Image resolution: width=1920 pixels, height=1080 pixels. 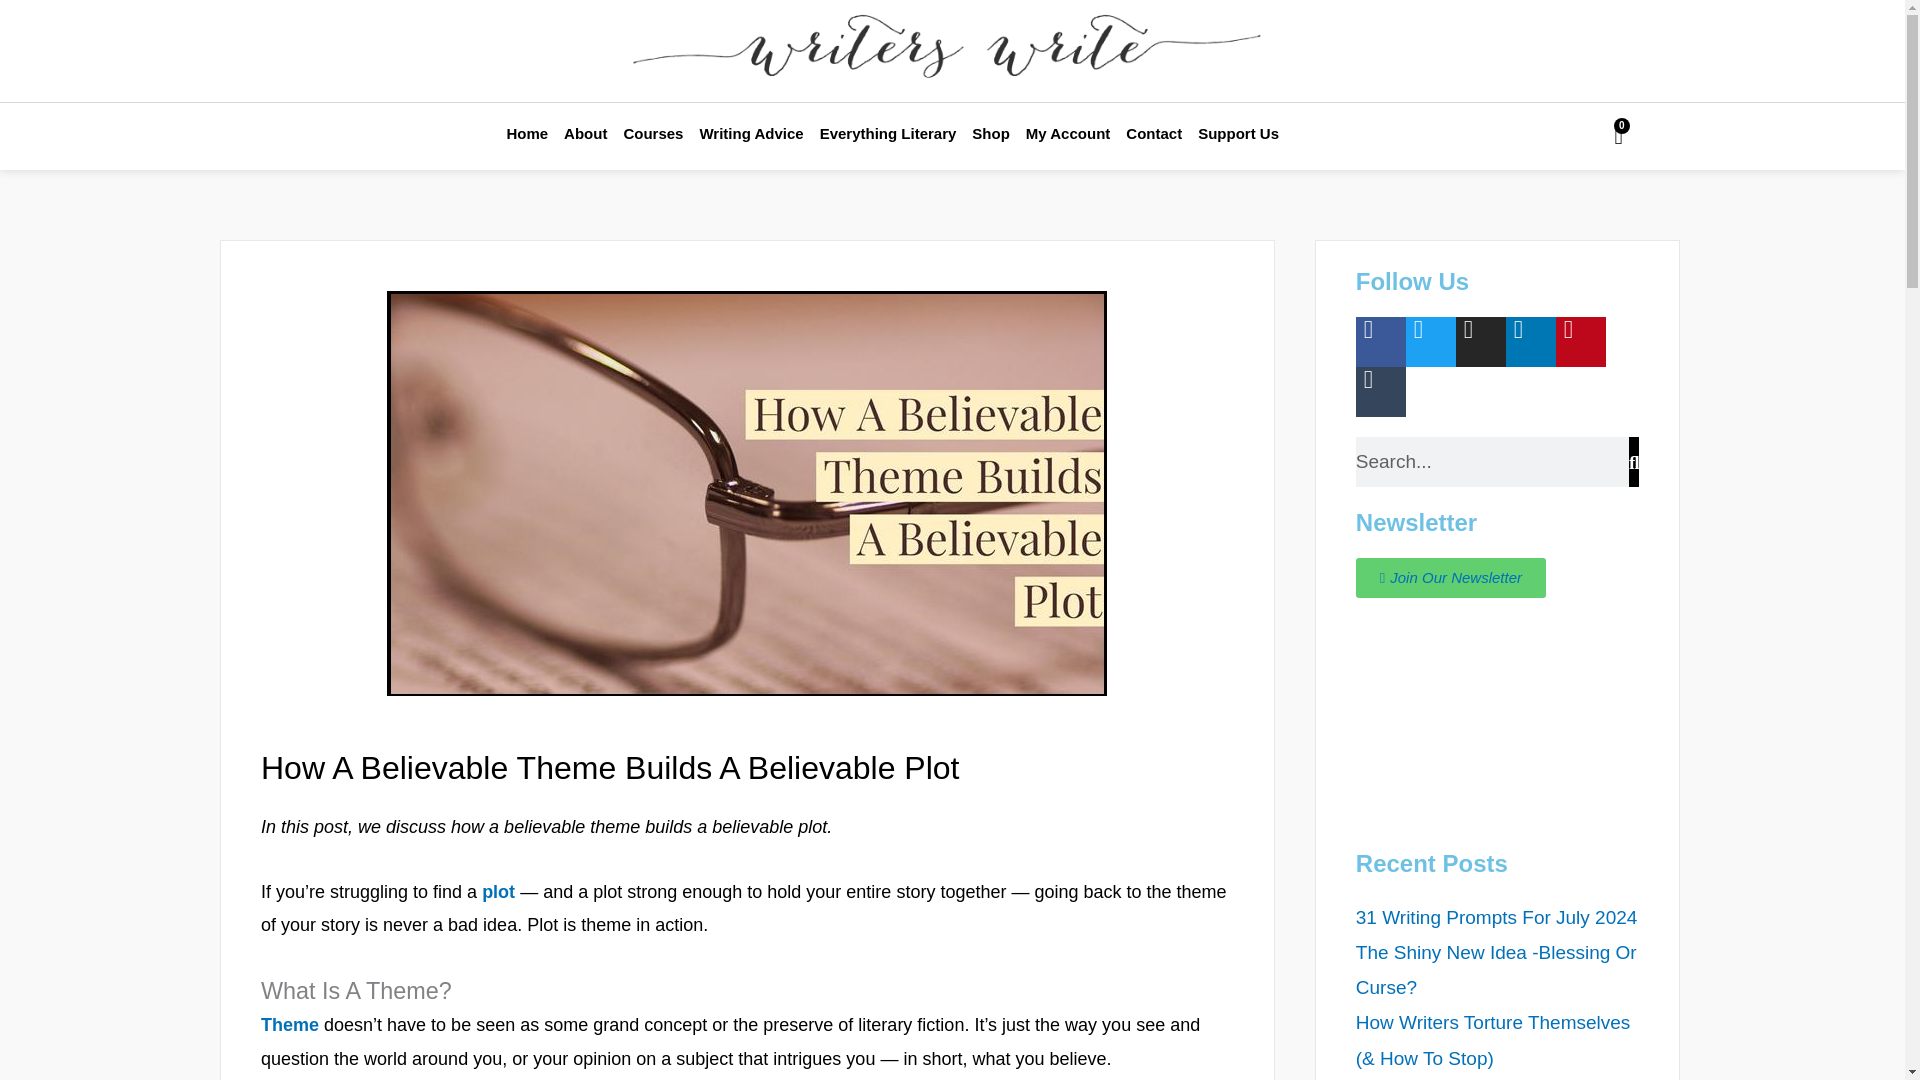 What do you see at coordinates (888, 134) in the screenshot?
I see `Everything Literary` at bounding box center [888, 134].